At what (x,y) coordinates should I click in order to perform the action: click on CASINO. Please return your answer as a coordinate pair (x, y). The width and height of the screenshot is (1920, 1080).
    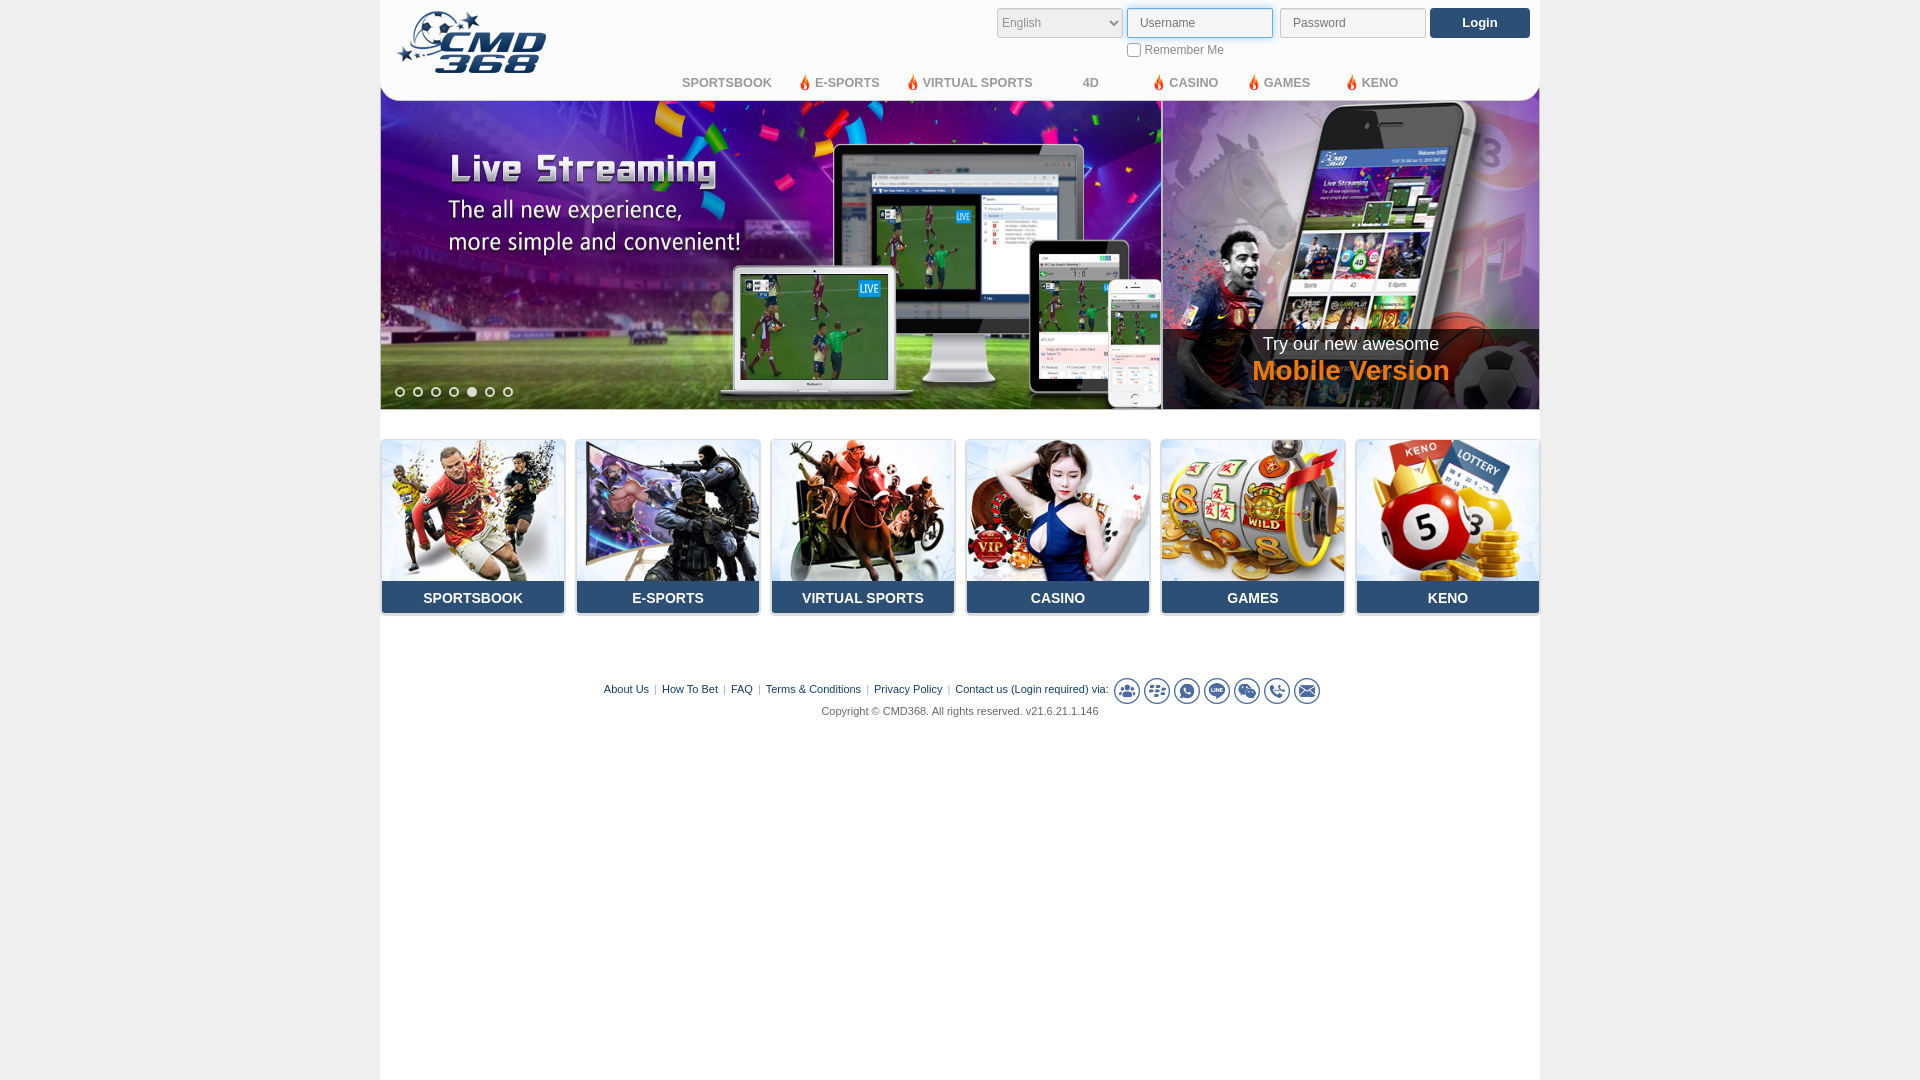
    Looking at the image, I should click on (1184, 84).